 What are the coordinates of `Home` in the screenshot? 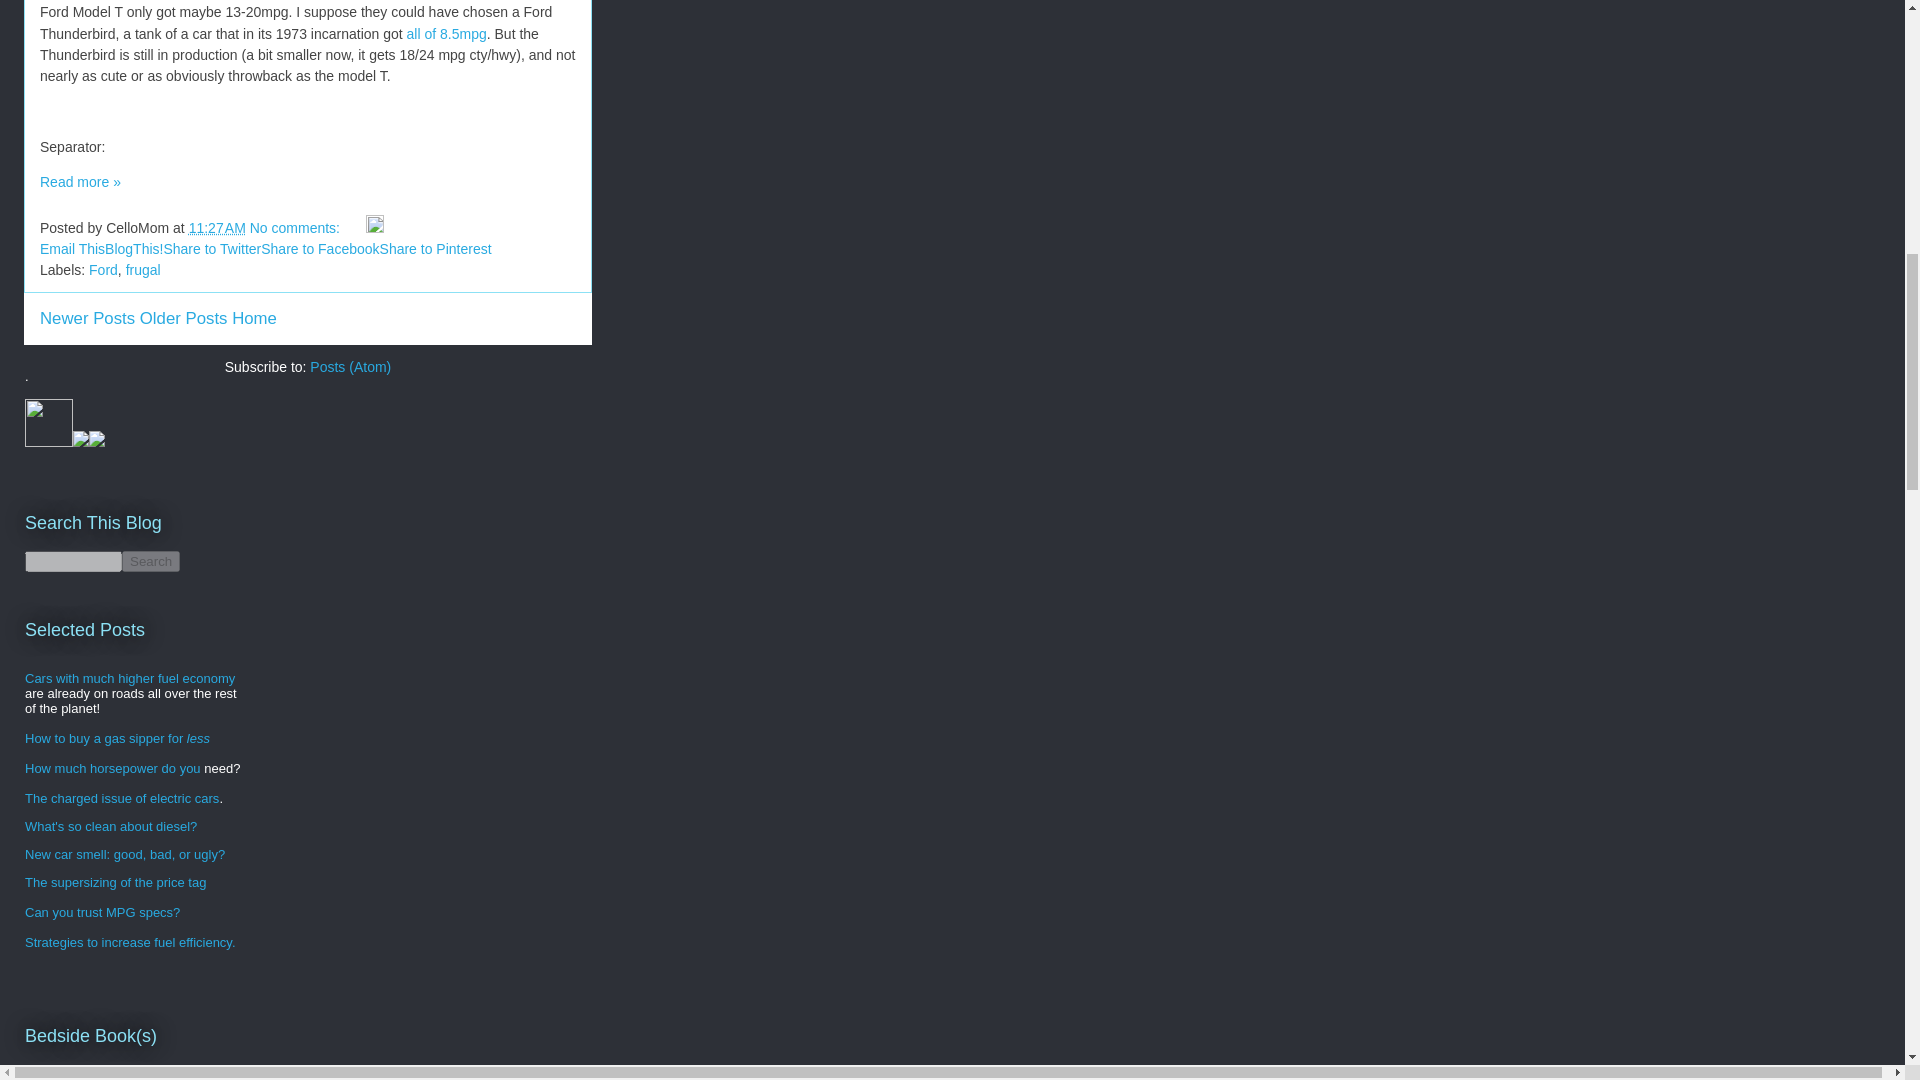 It's located at (254, 318).